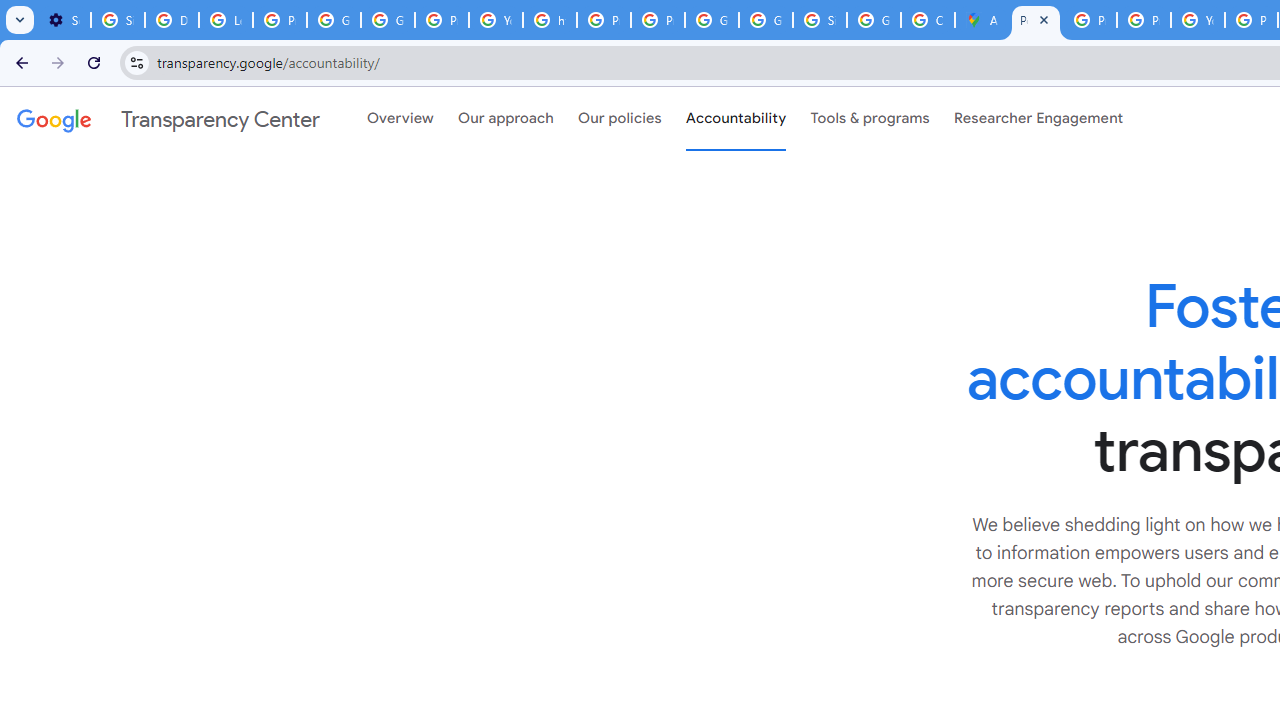 This screenshot has width=1280, height=720. Describe the element at coordinates (1036, 20) in the screenshot. I see `Policy Accountability and Transparency - Transparency Center` at that location.